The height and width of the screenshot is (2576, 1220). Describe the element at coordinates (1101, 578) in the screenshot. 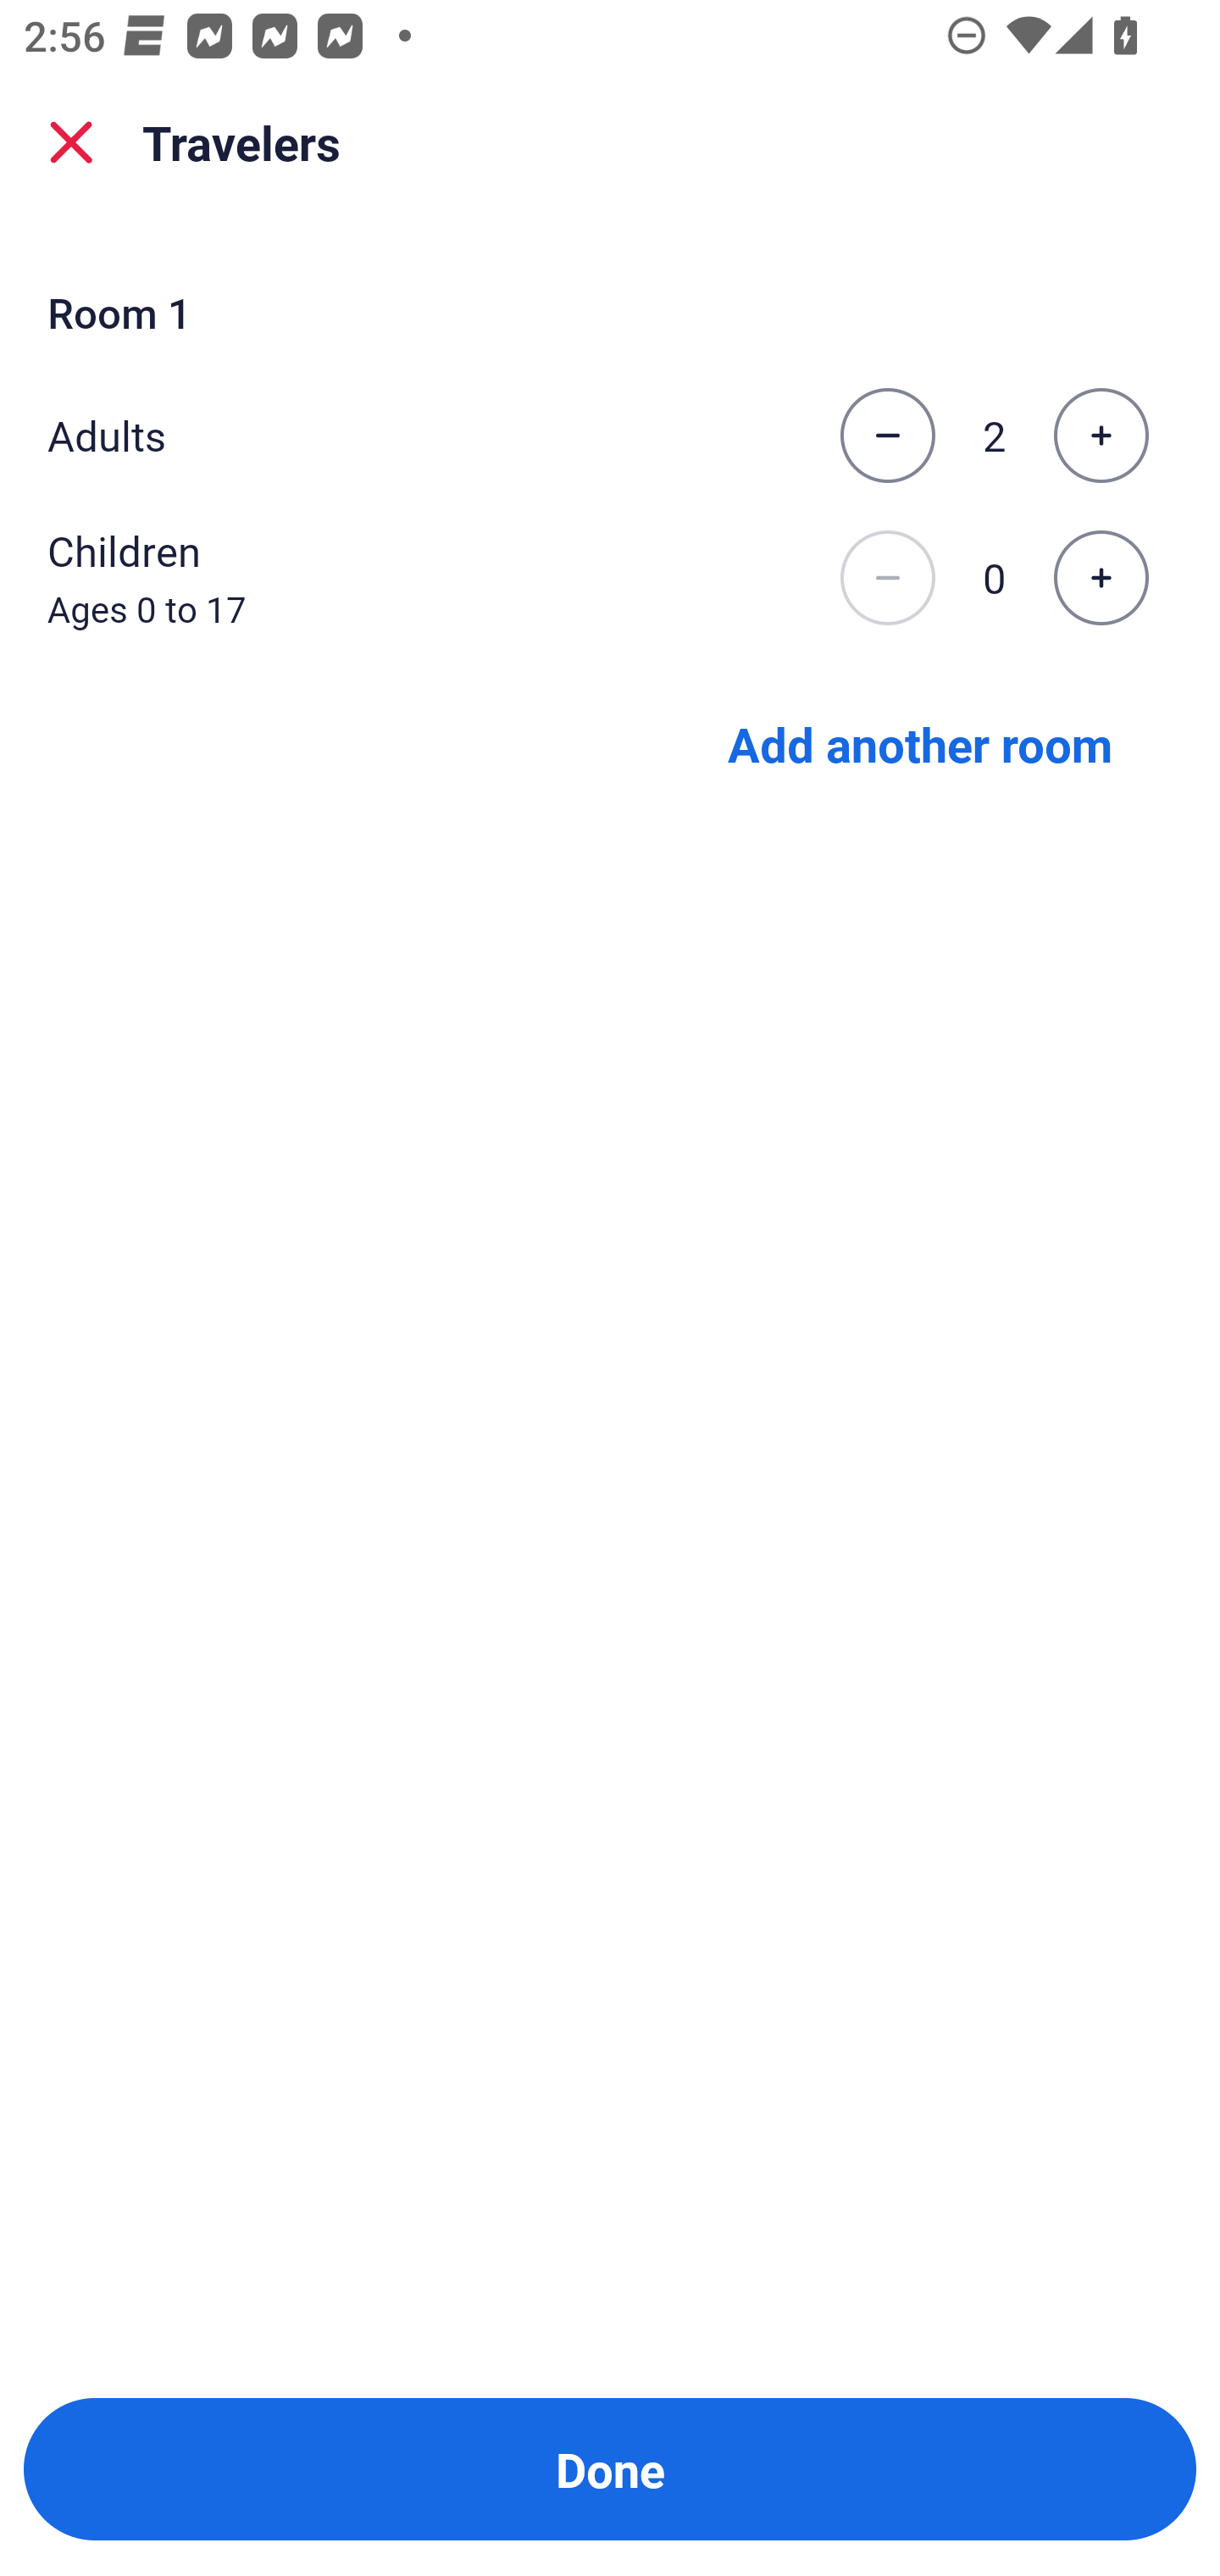

I see `Increase the number of children` at that location.